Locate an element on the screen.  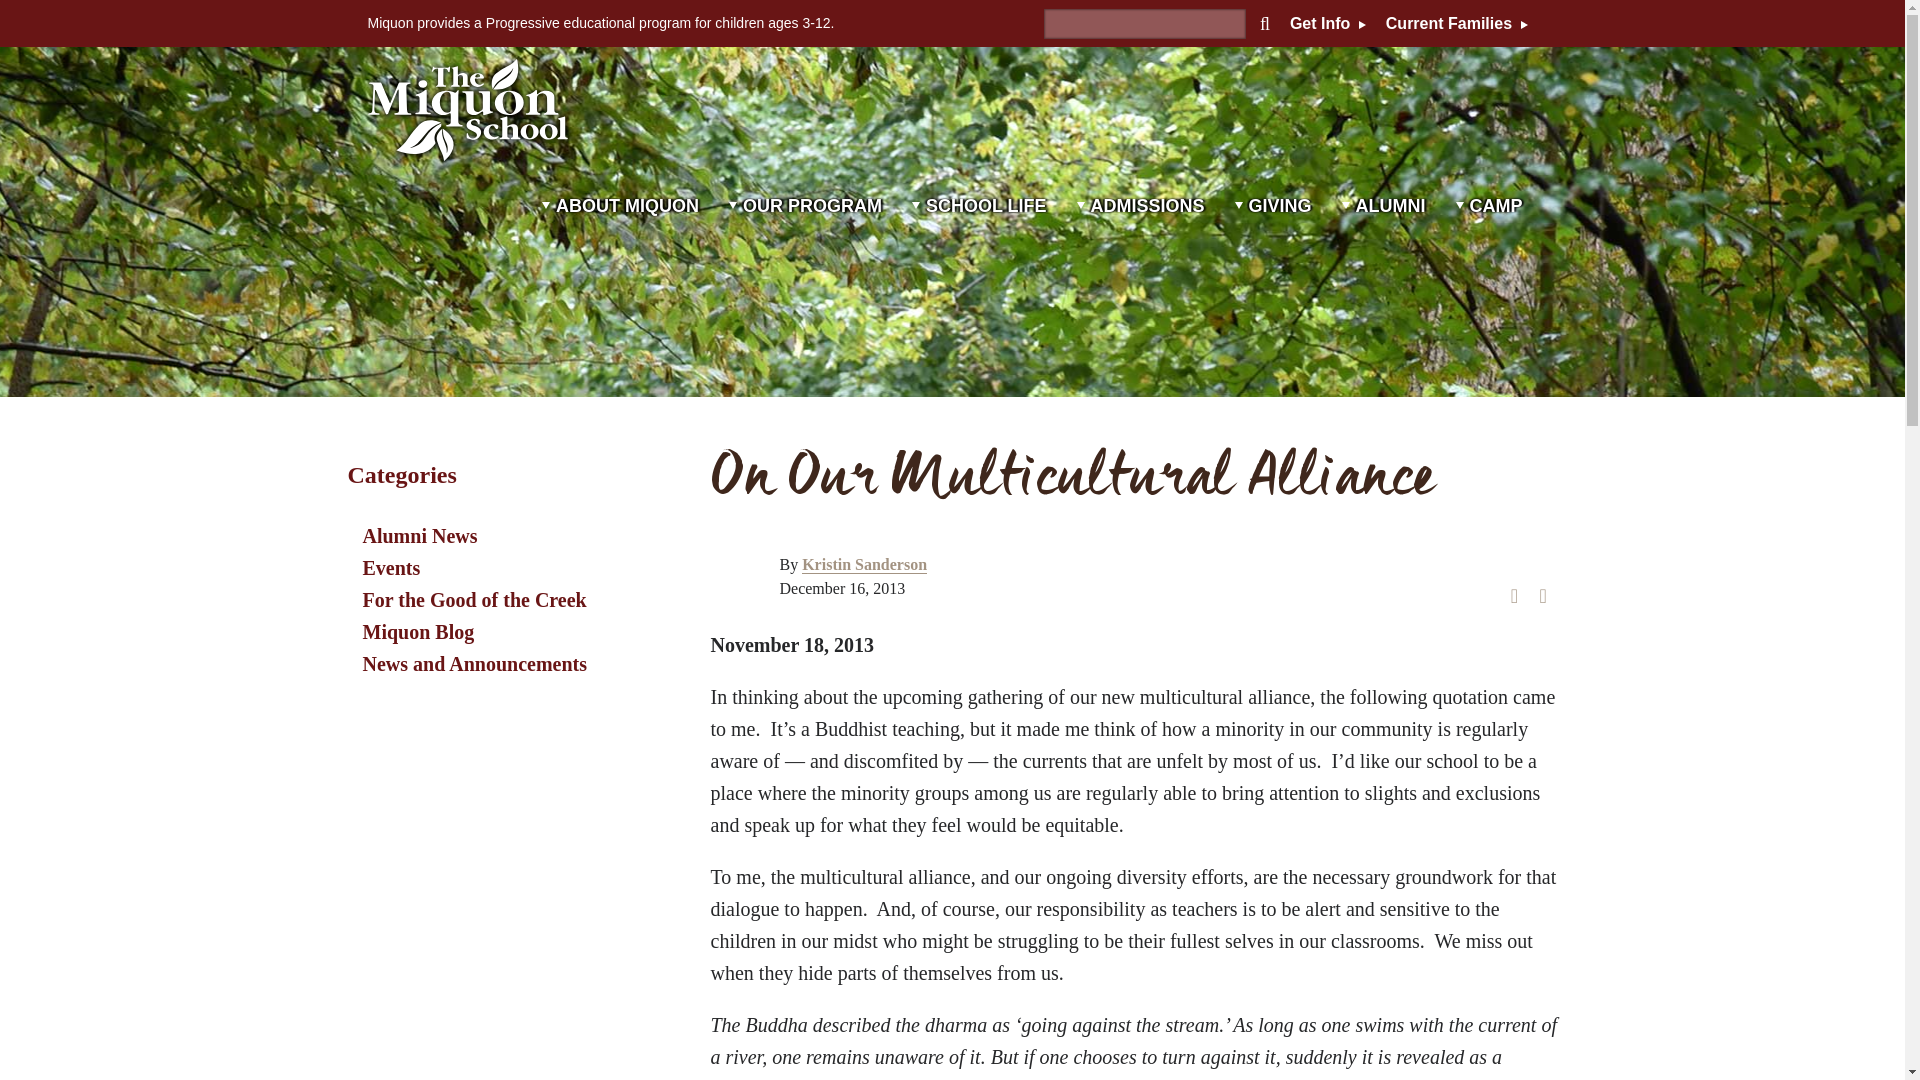
View all posts by Kristin Sanderson is located at coordinates (864, 564).